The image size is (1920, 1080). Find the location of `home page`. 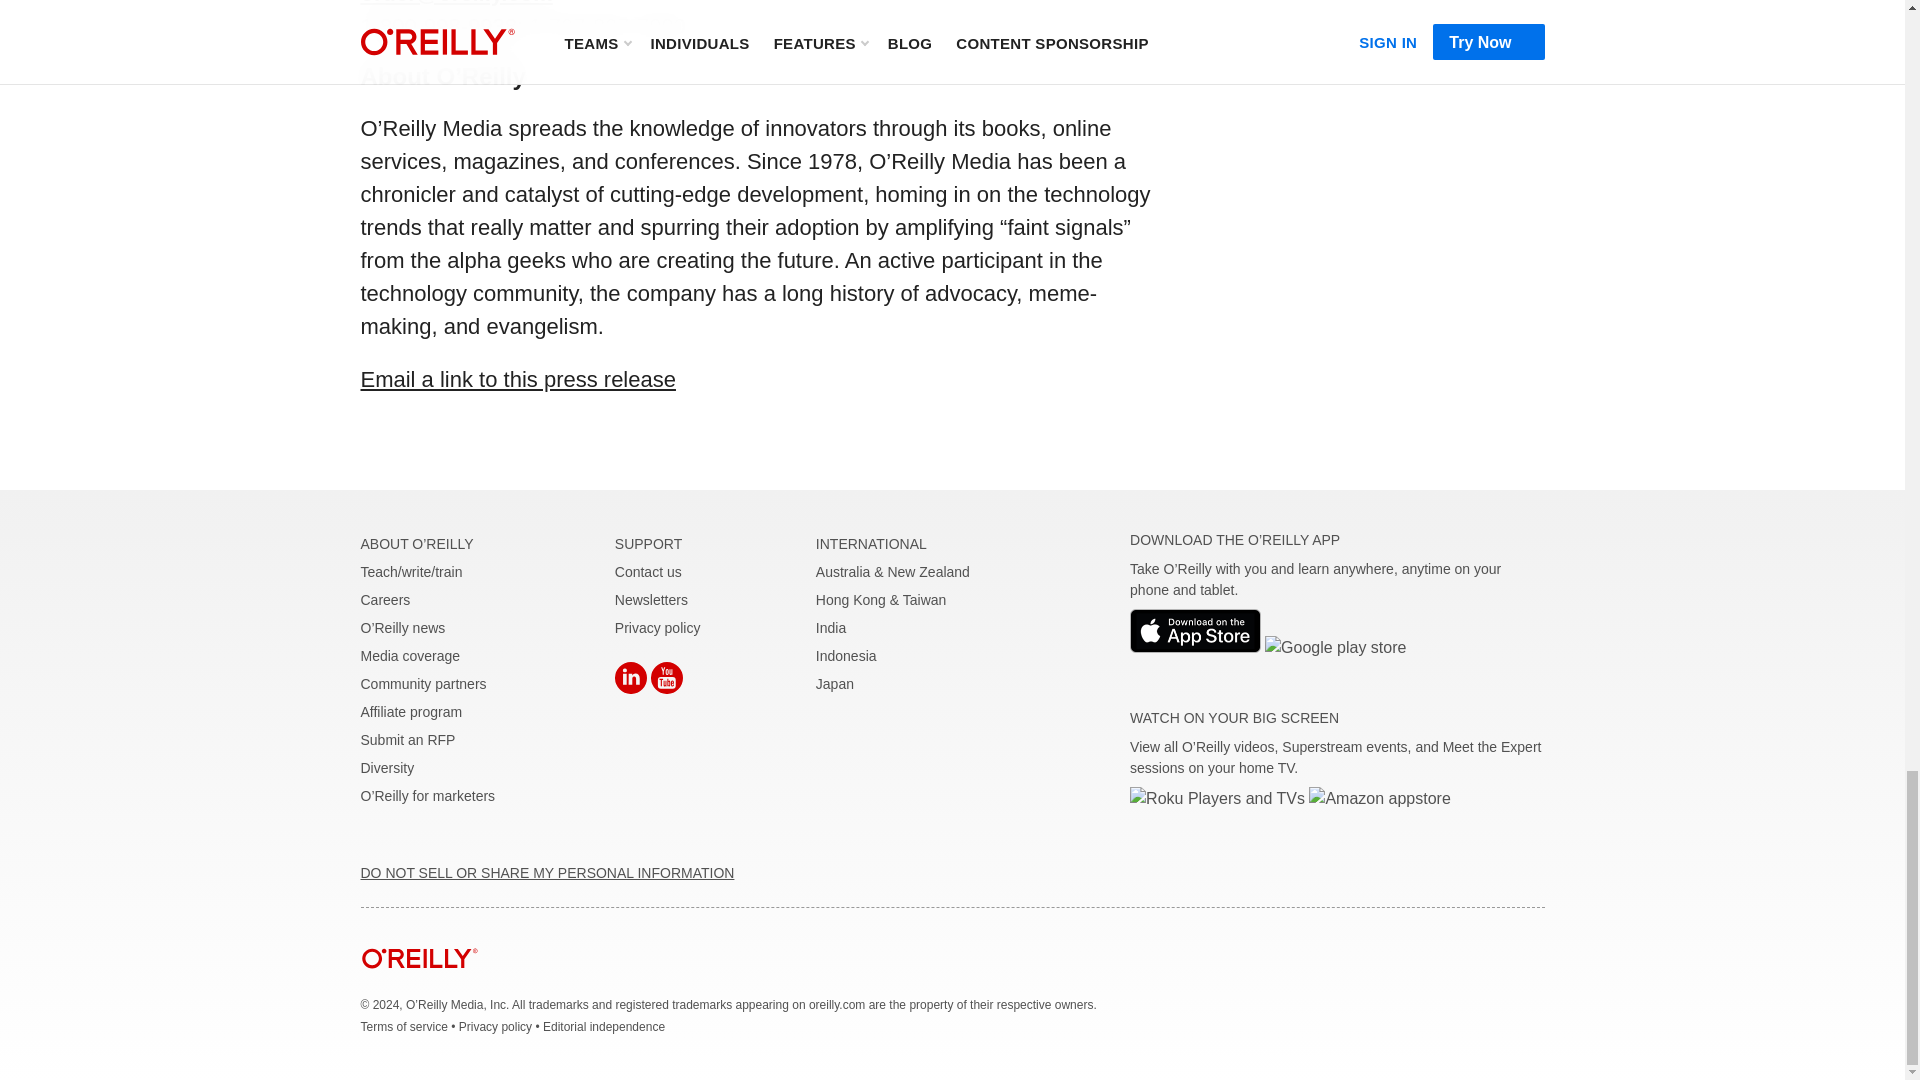

home page is located at coordinates (419, 984).